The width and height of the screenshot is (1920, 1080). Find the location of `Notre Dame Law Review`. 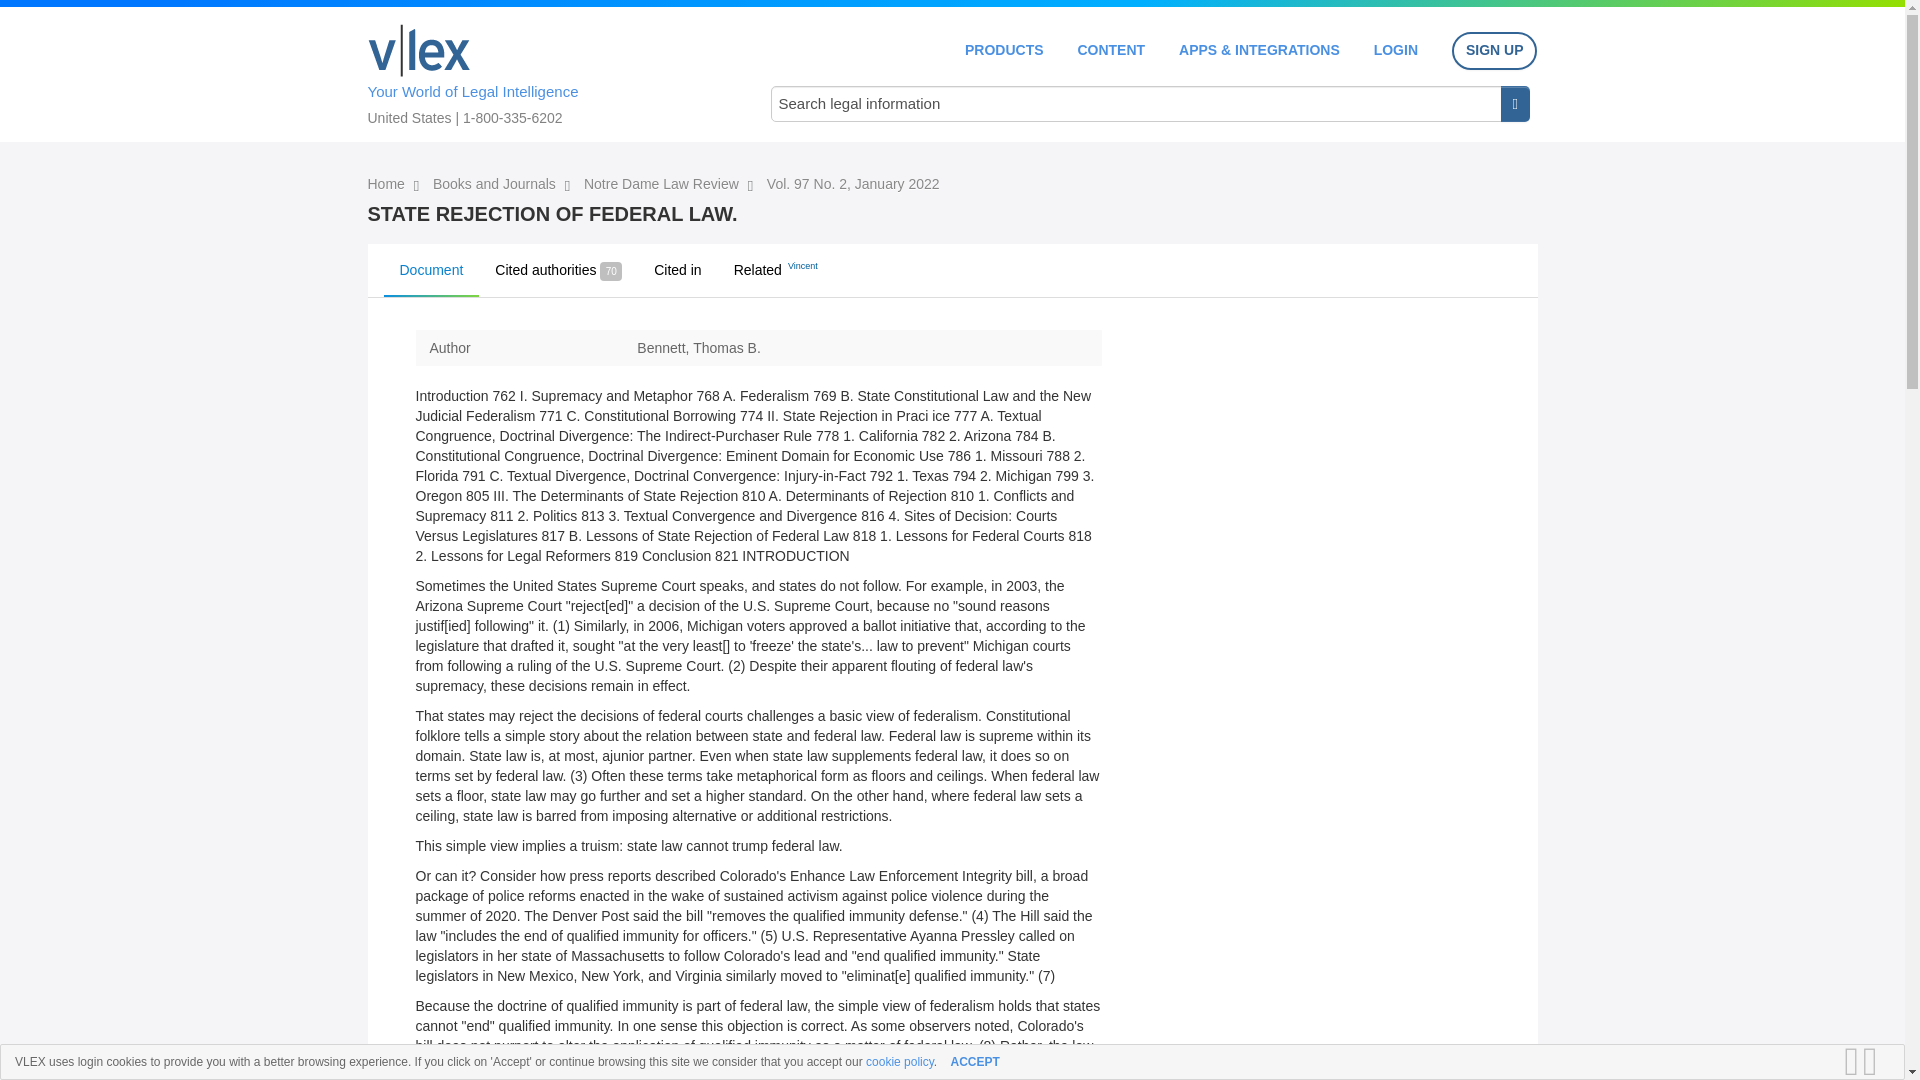

Notre Dame Law Review is located at coordinates (663, 184).